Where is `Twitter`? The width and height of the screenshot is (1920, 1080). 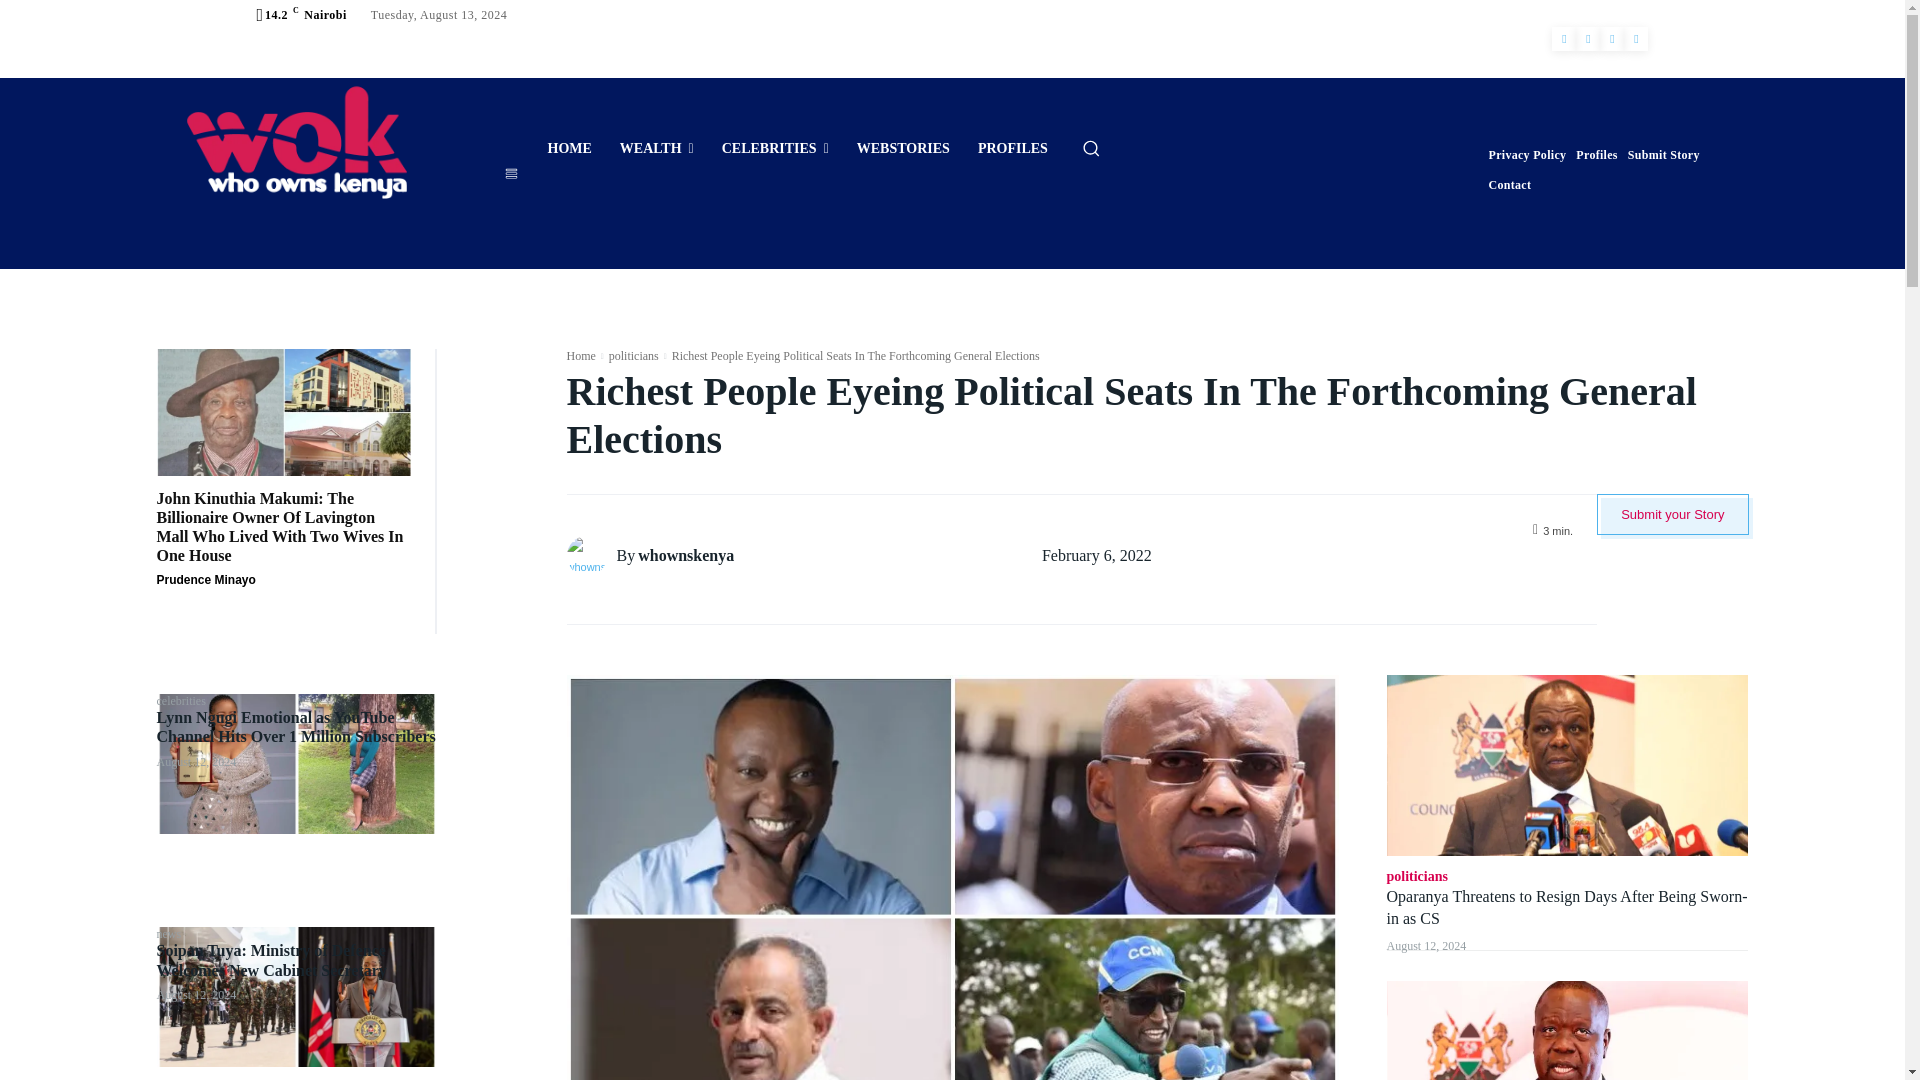
Twitter is located at coordinates (1612, 38).